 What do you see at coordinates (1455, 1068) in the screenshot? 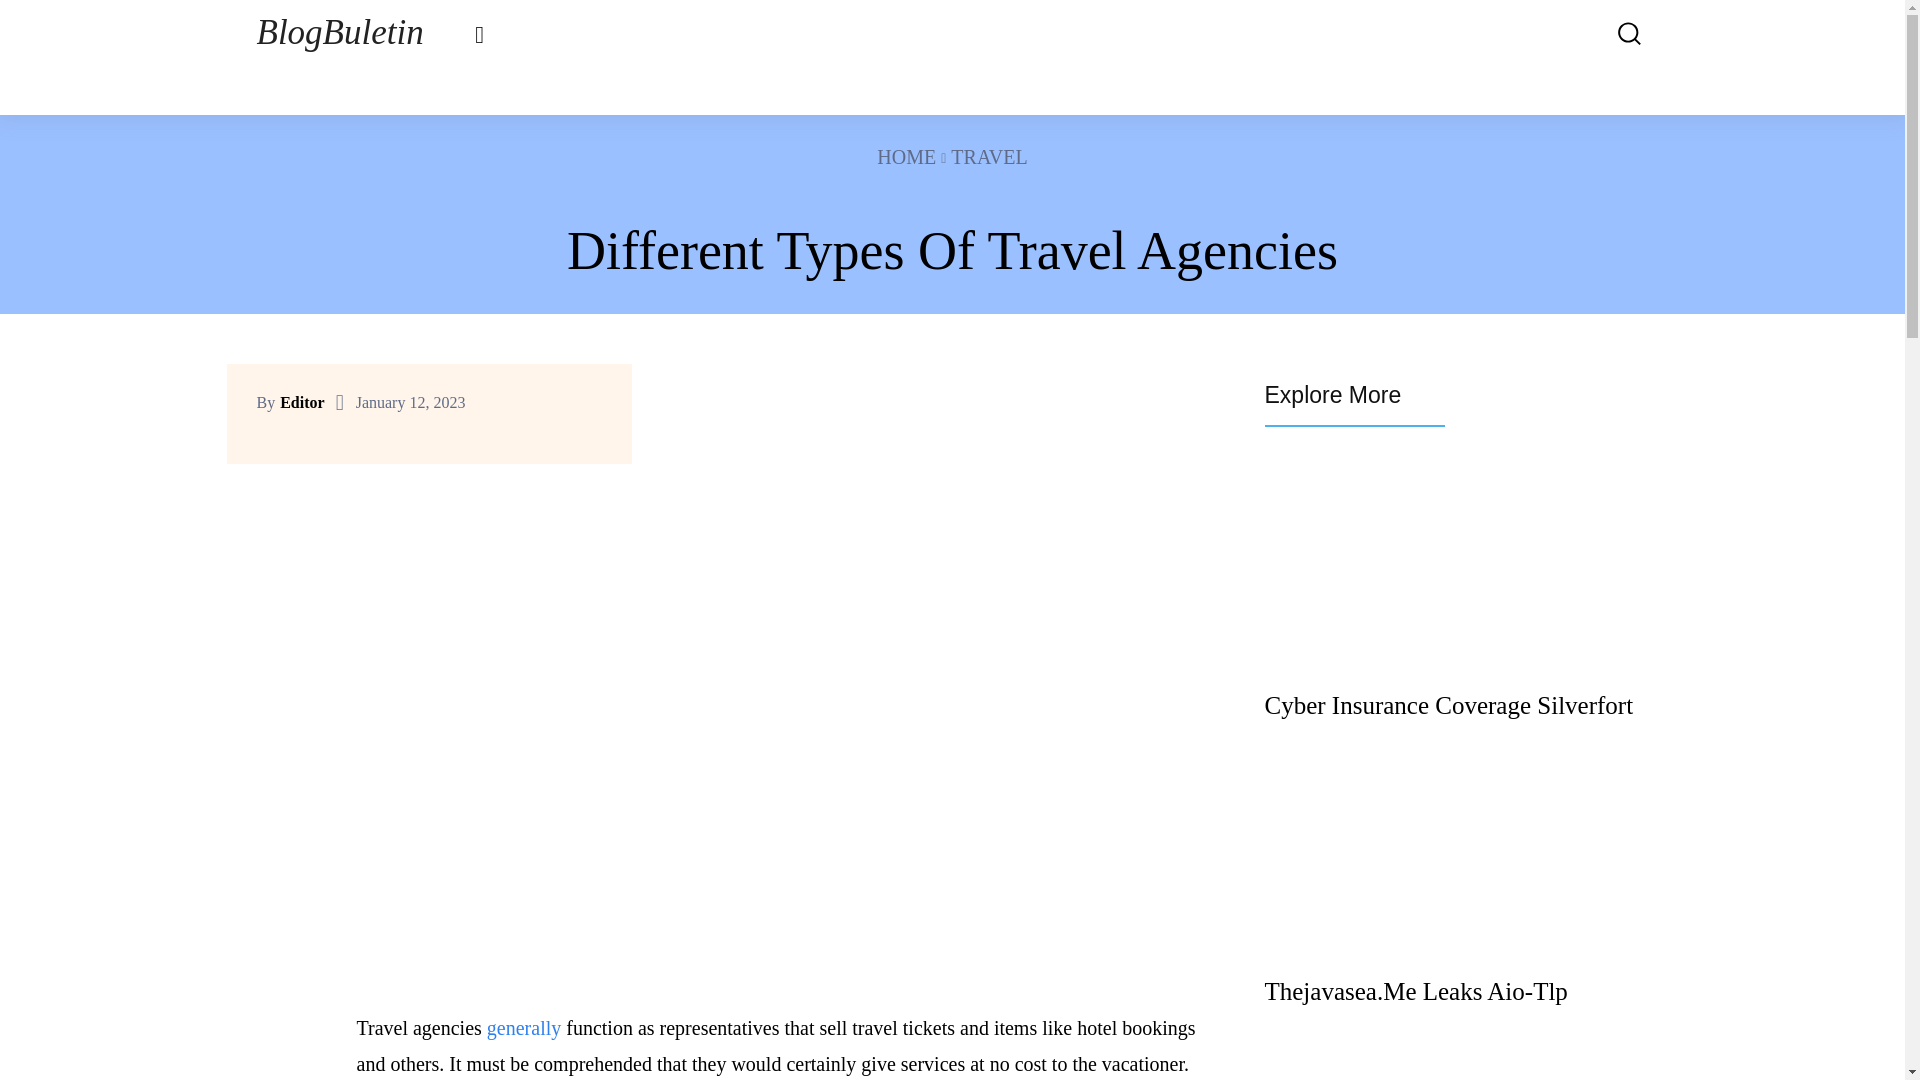
I see `Tickzoo: Exploring the Digital Frontier` at bounding box center [1455, 1068].